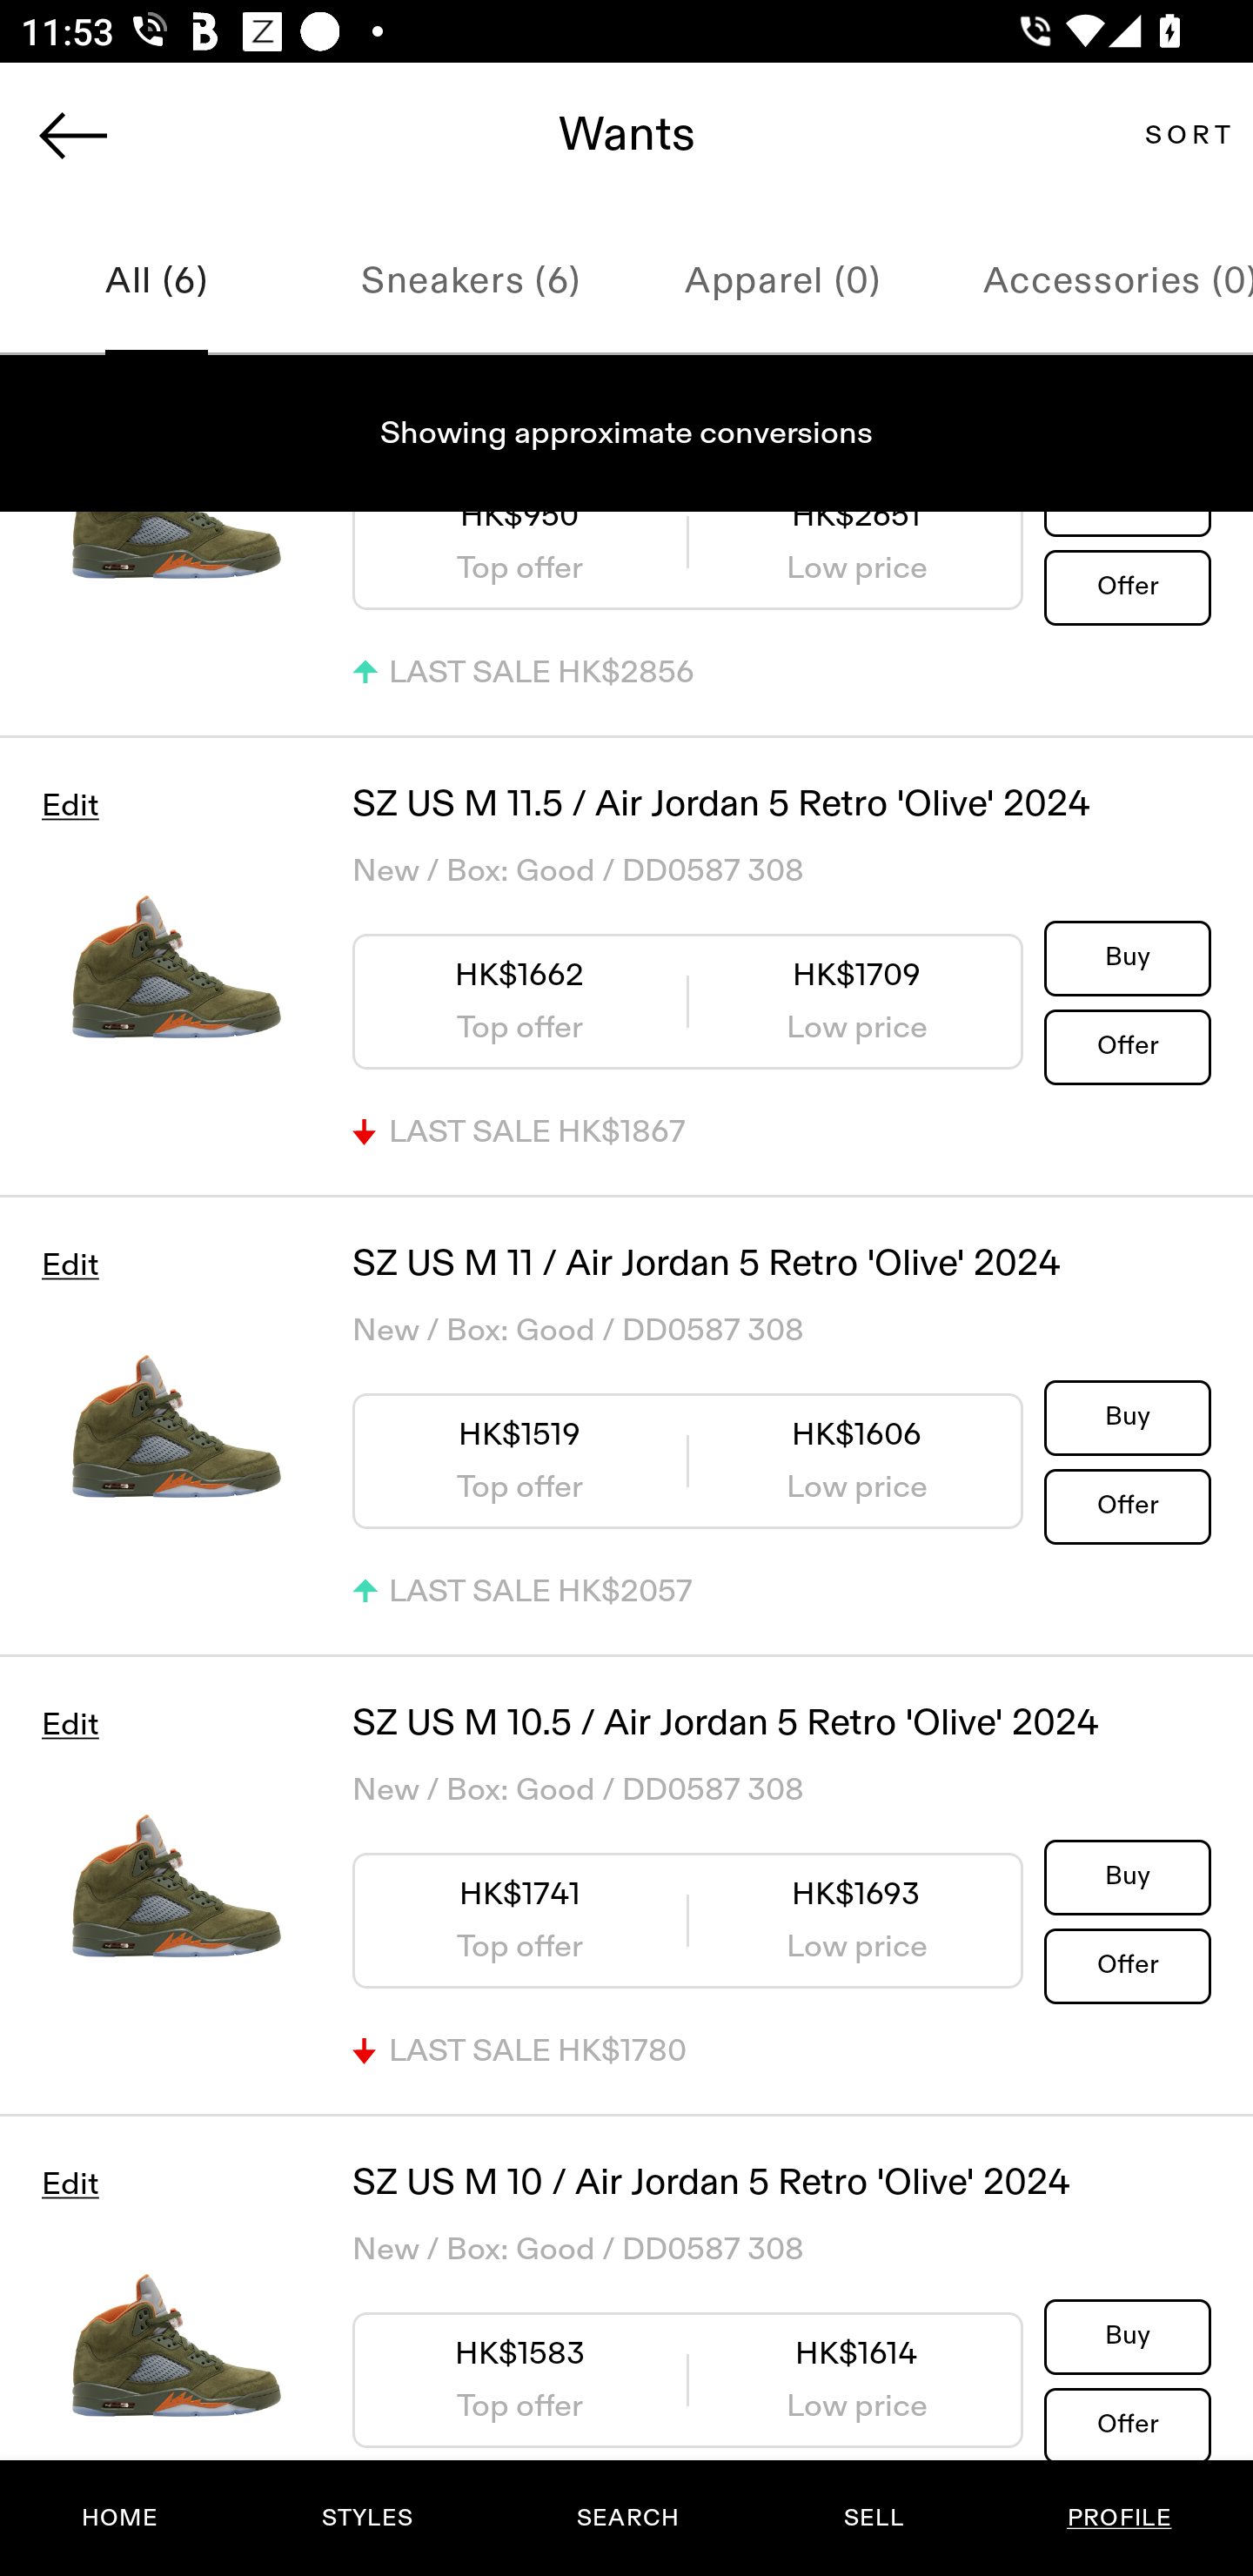 The height and width of the screenshot is (2576, 1253). What do you see at coordinates (70, 1724) in the screenshot?
I see `Edit` at bounding box center [70, 1724].